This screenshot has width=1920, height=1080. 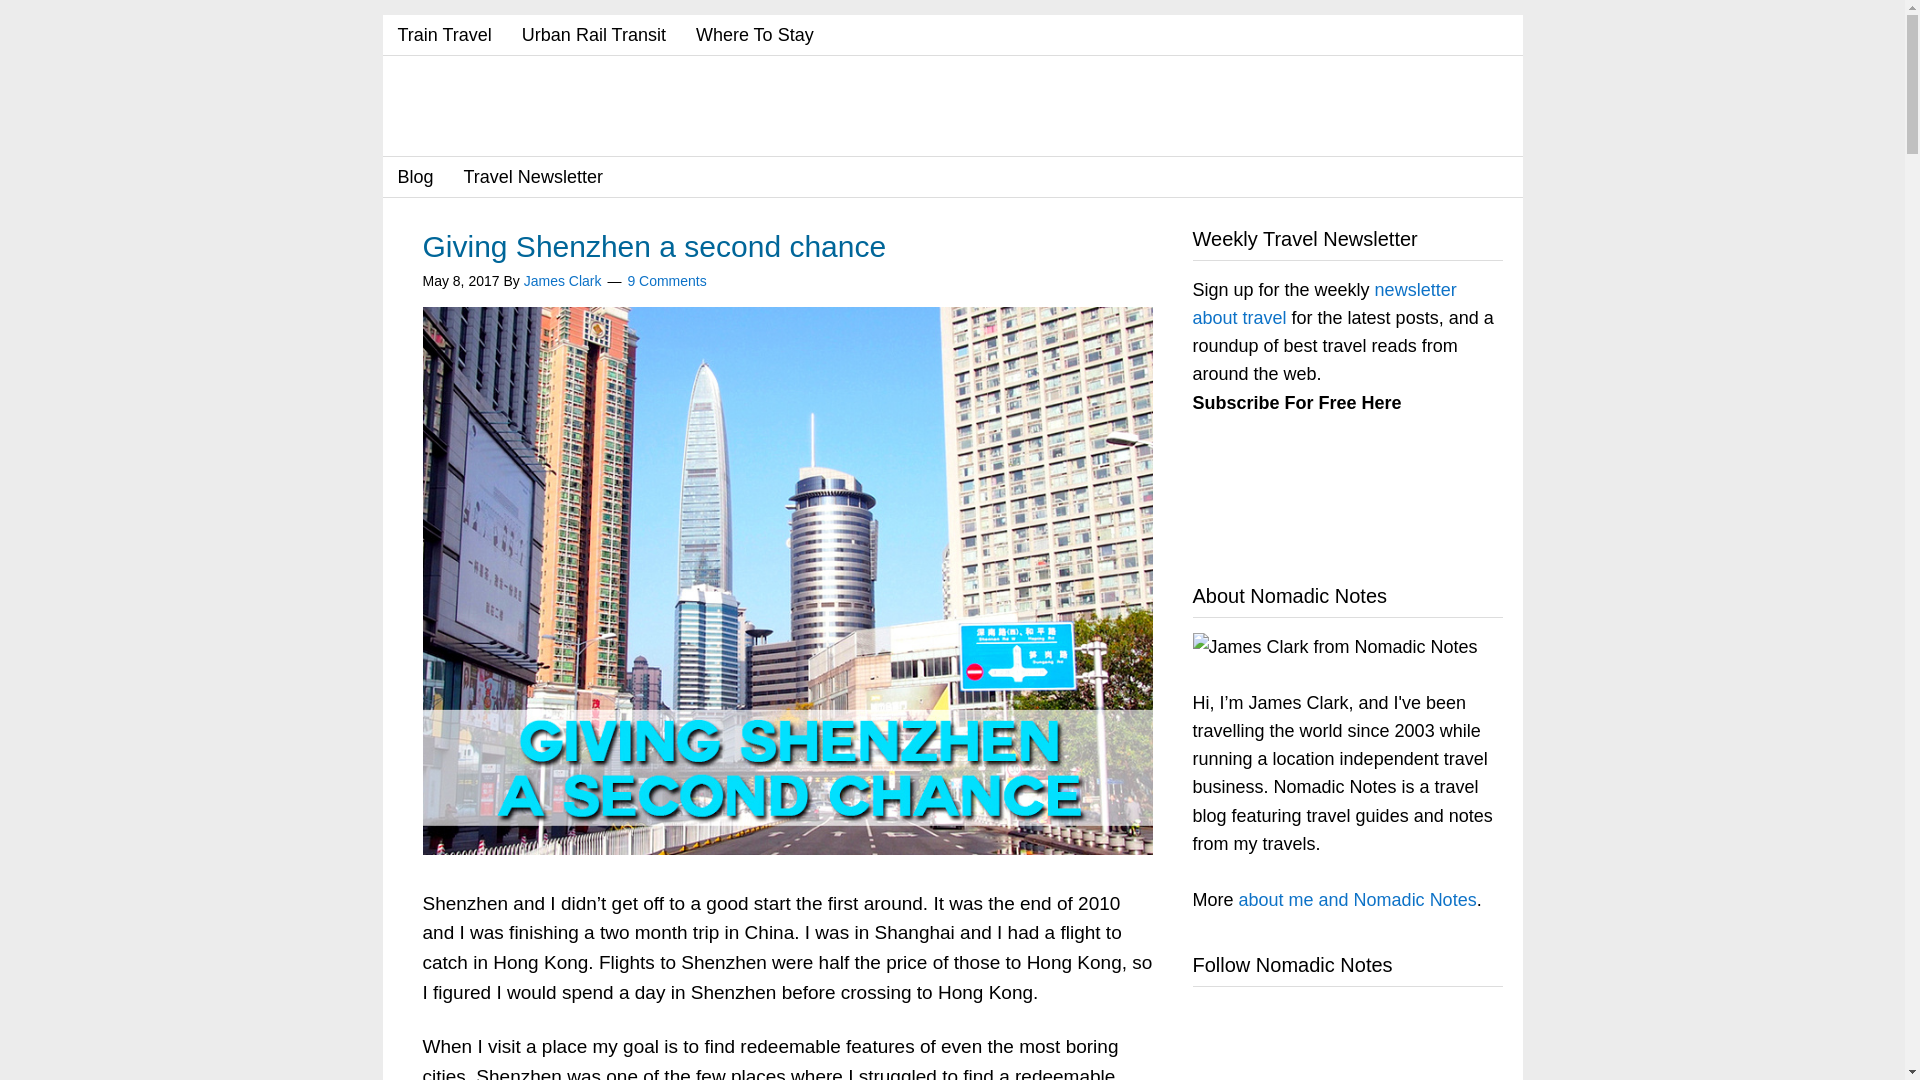 What do you see at coordinates (666, 280) in the screenshot?
I see `9 Comments` at bounding box center [666, 280].